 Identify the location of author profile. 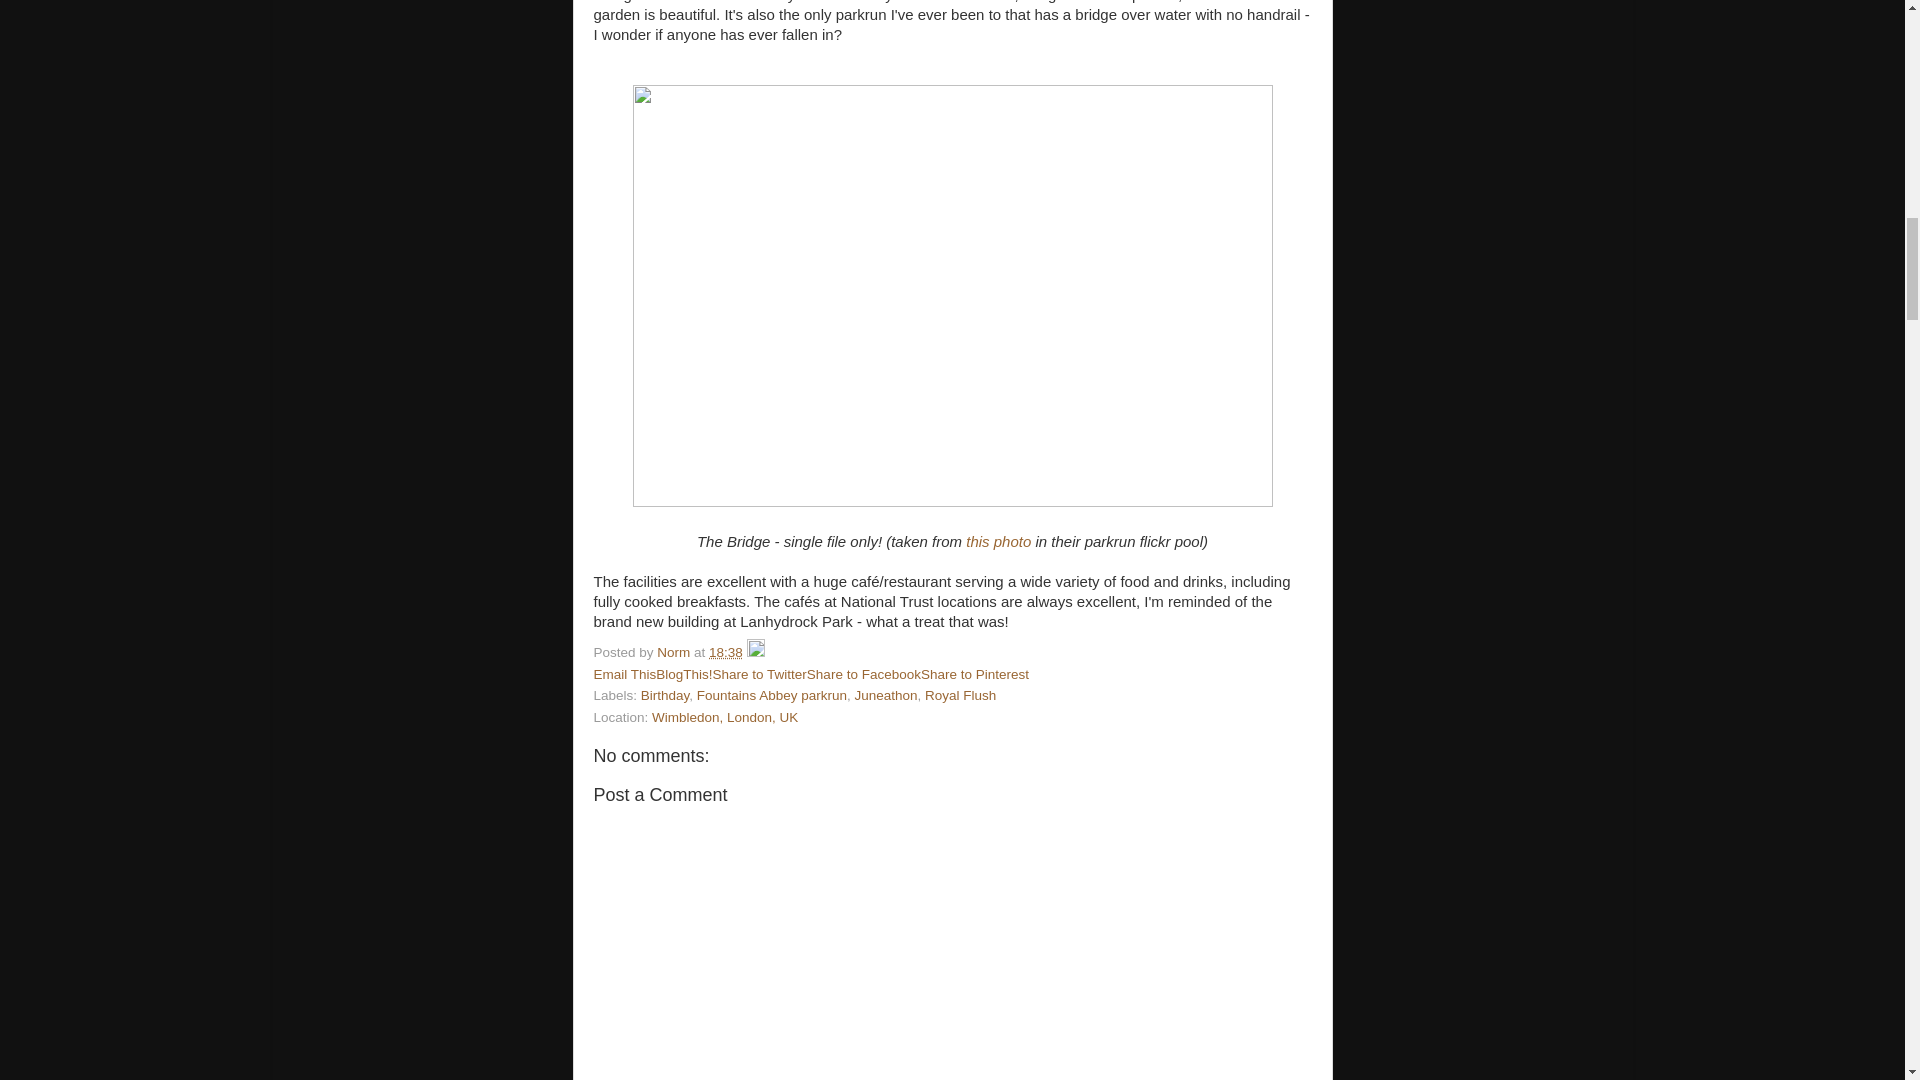
(674, 652).